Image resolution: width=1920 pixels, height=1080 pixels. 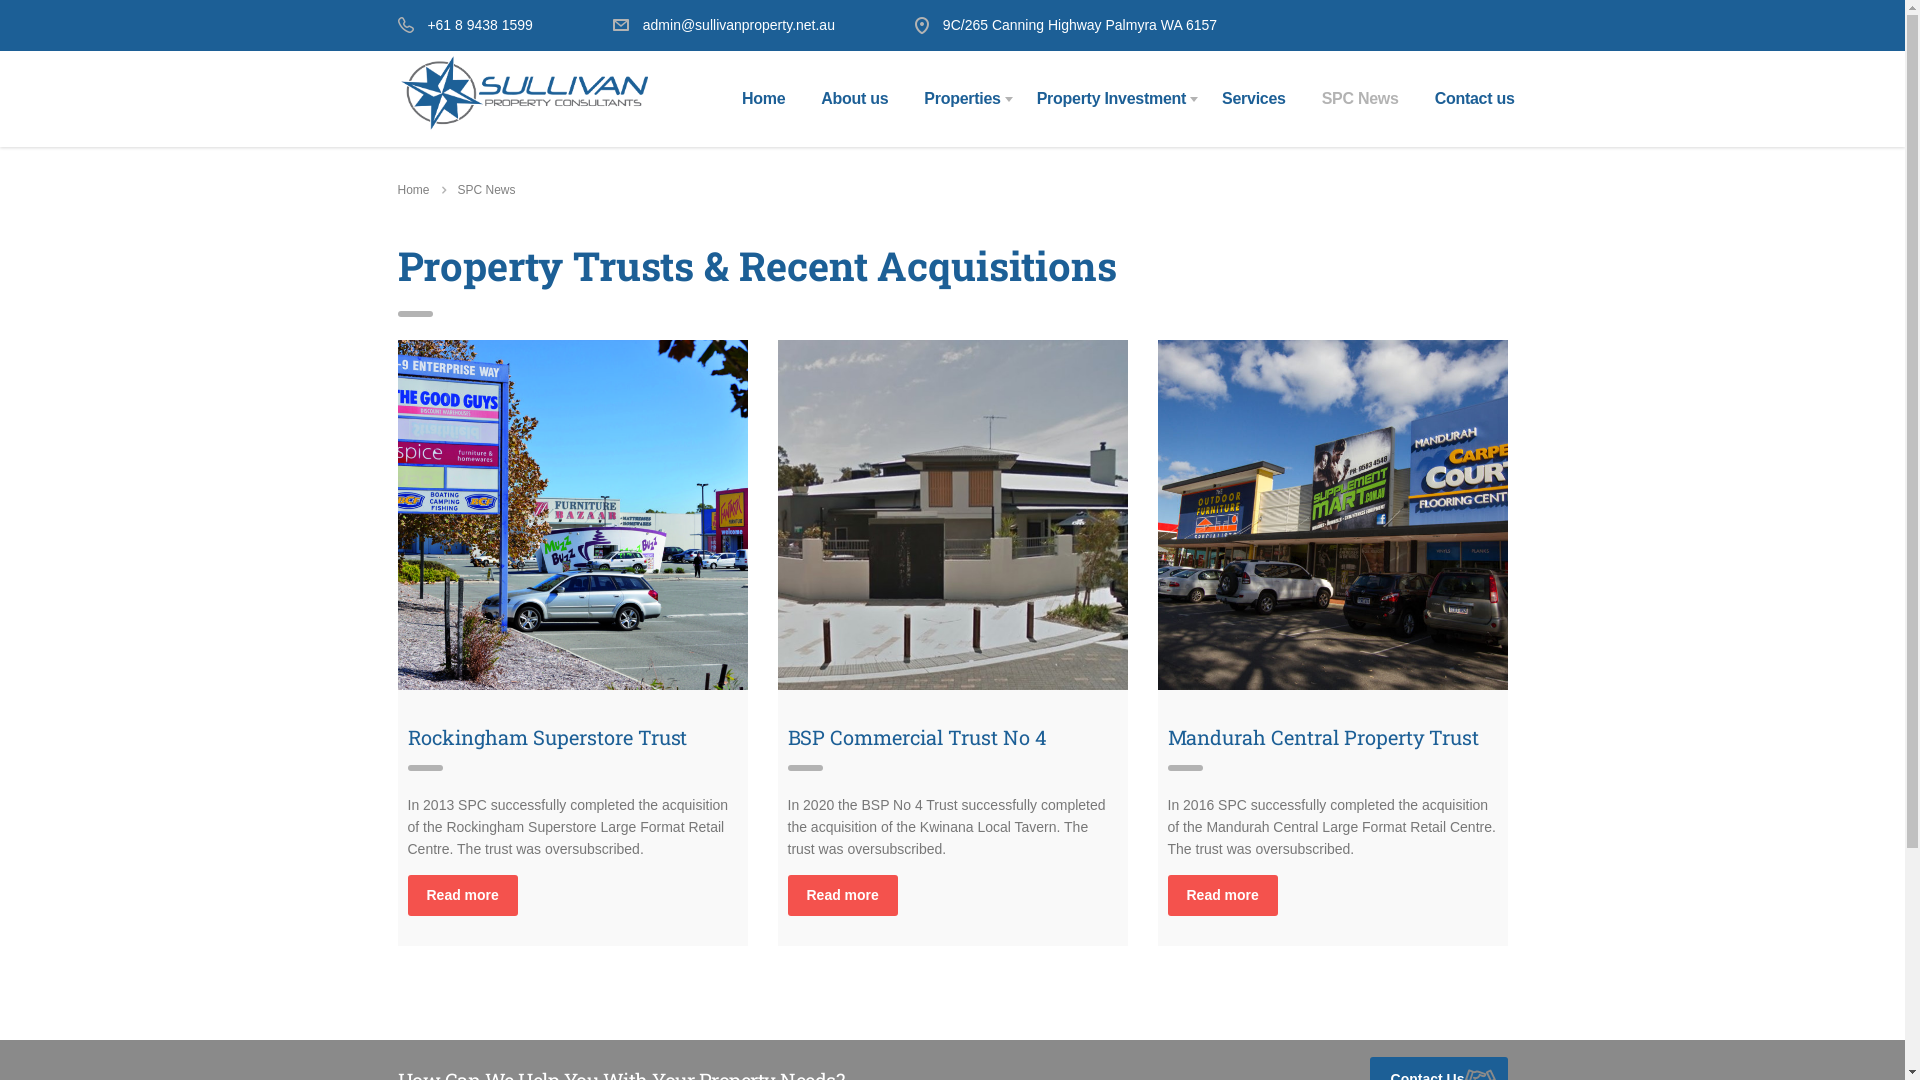 I want to click on BSP Commercial Trust No 4, so click(x=953, y=515).